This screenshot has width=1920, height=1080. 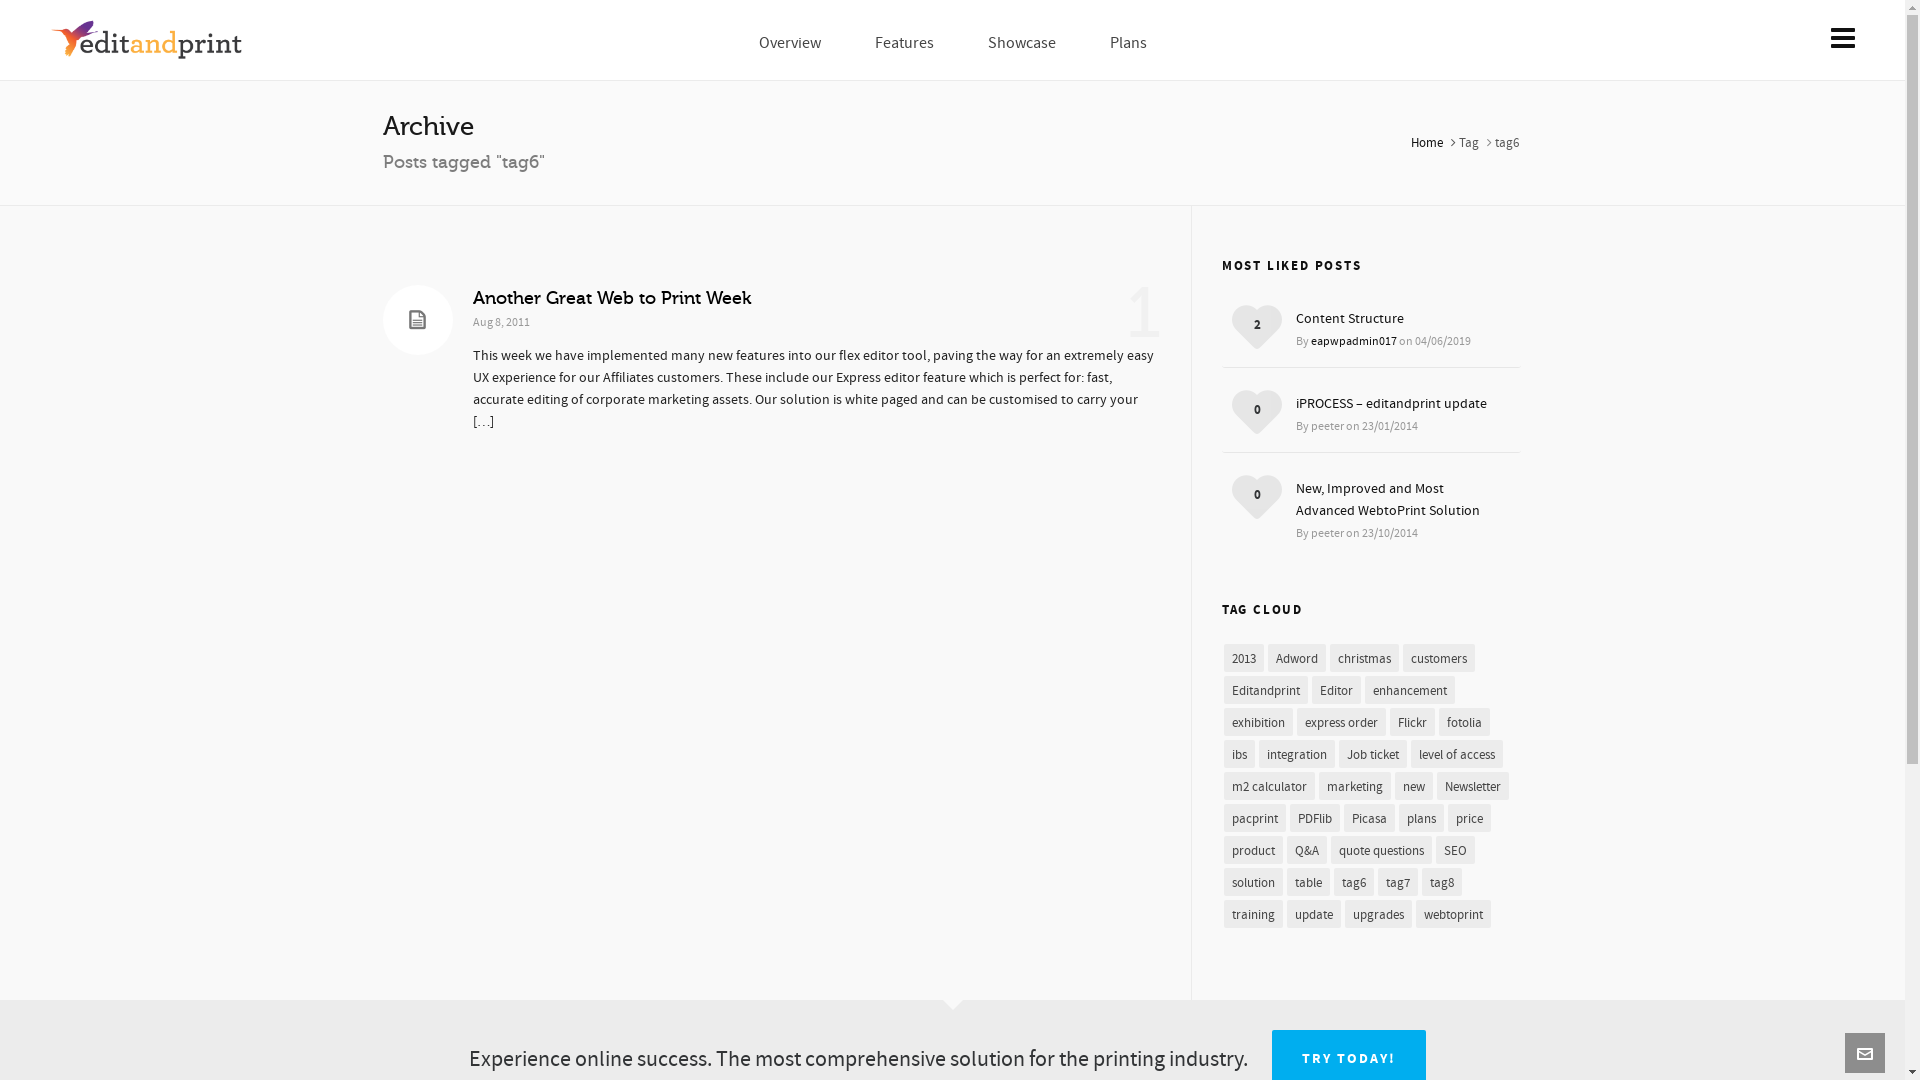 What do you see at coordinates (1240, 754) in the screenshot?
I see `ibs` at bounding box center [1240, 754].